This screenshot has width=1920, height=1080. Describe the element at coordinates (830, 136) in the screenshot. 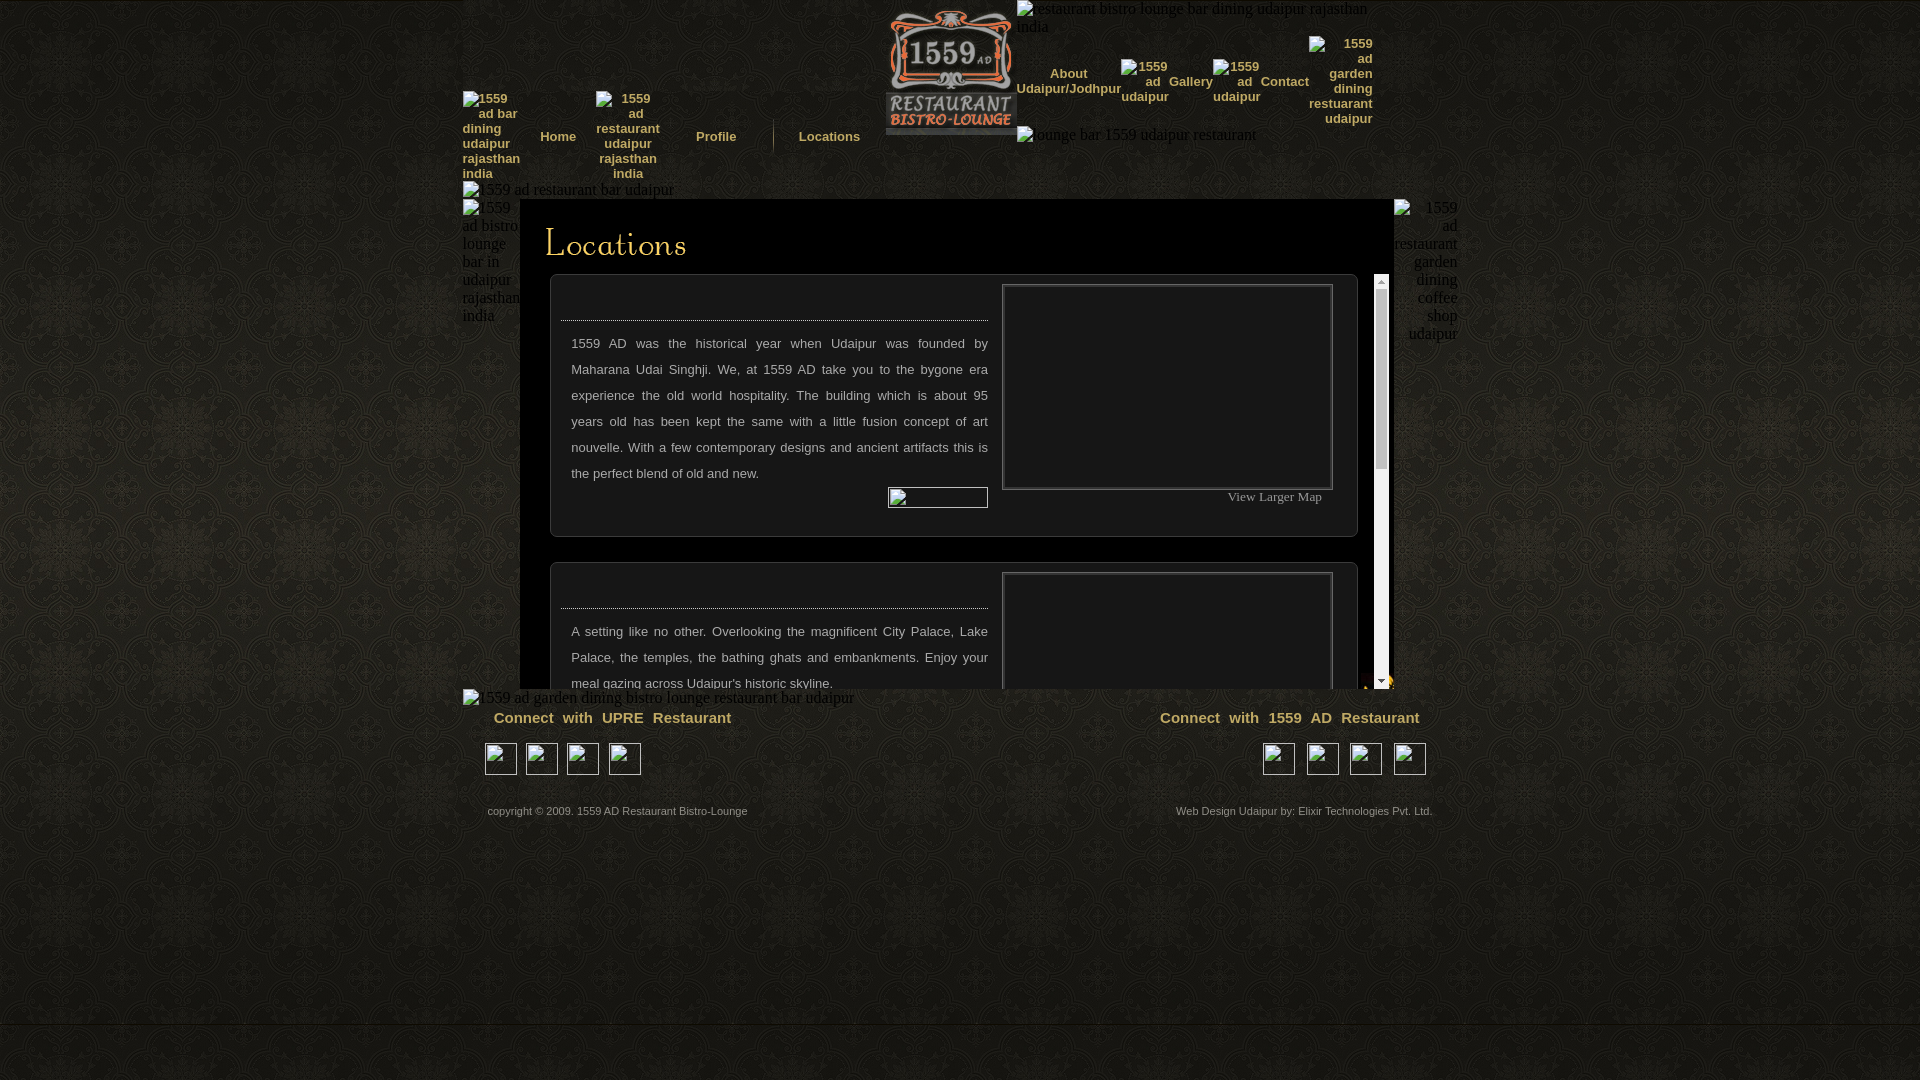

I see `Locations` at that location.